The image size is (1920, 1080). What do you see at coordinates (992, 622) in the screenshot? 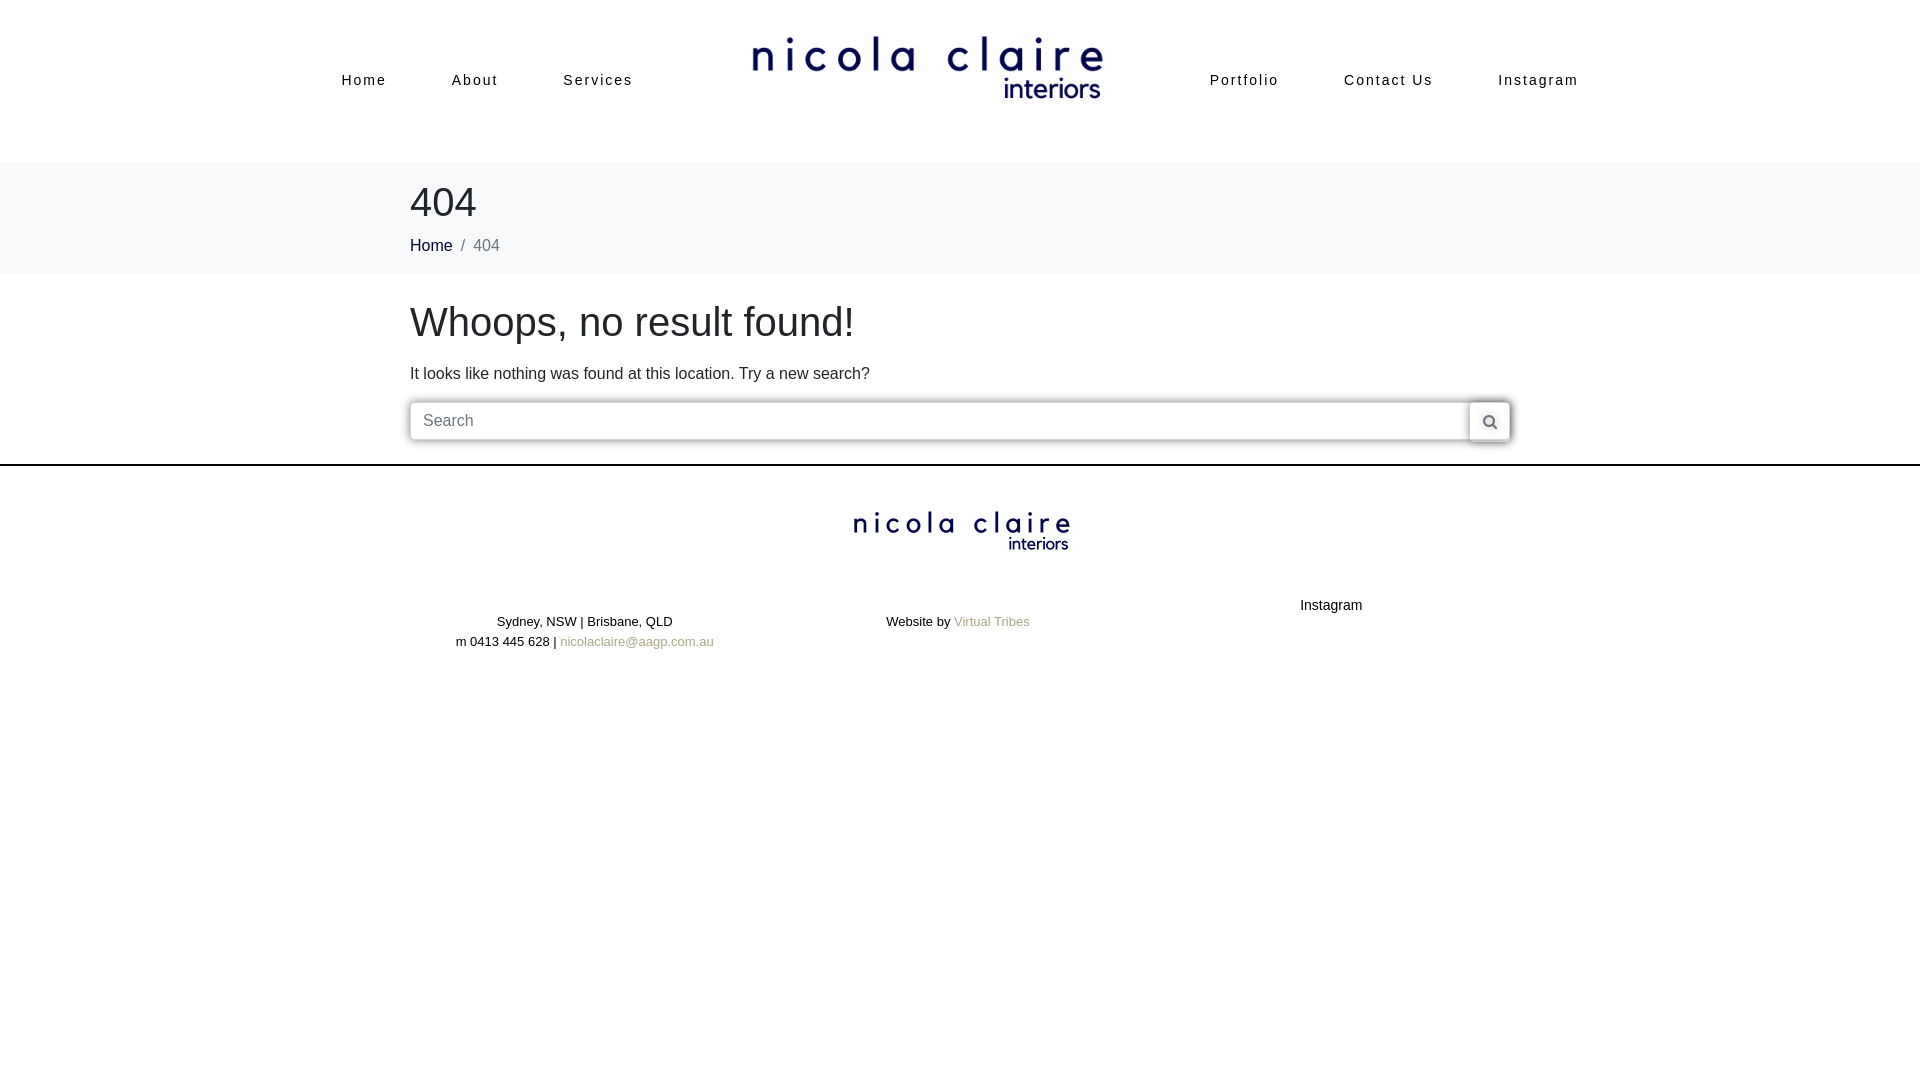
I see `Virtual Tribes` at bounding box center [992, 622].